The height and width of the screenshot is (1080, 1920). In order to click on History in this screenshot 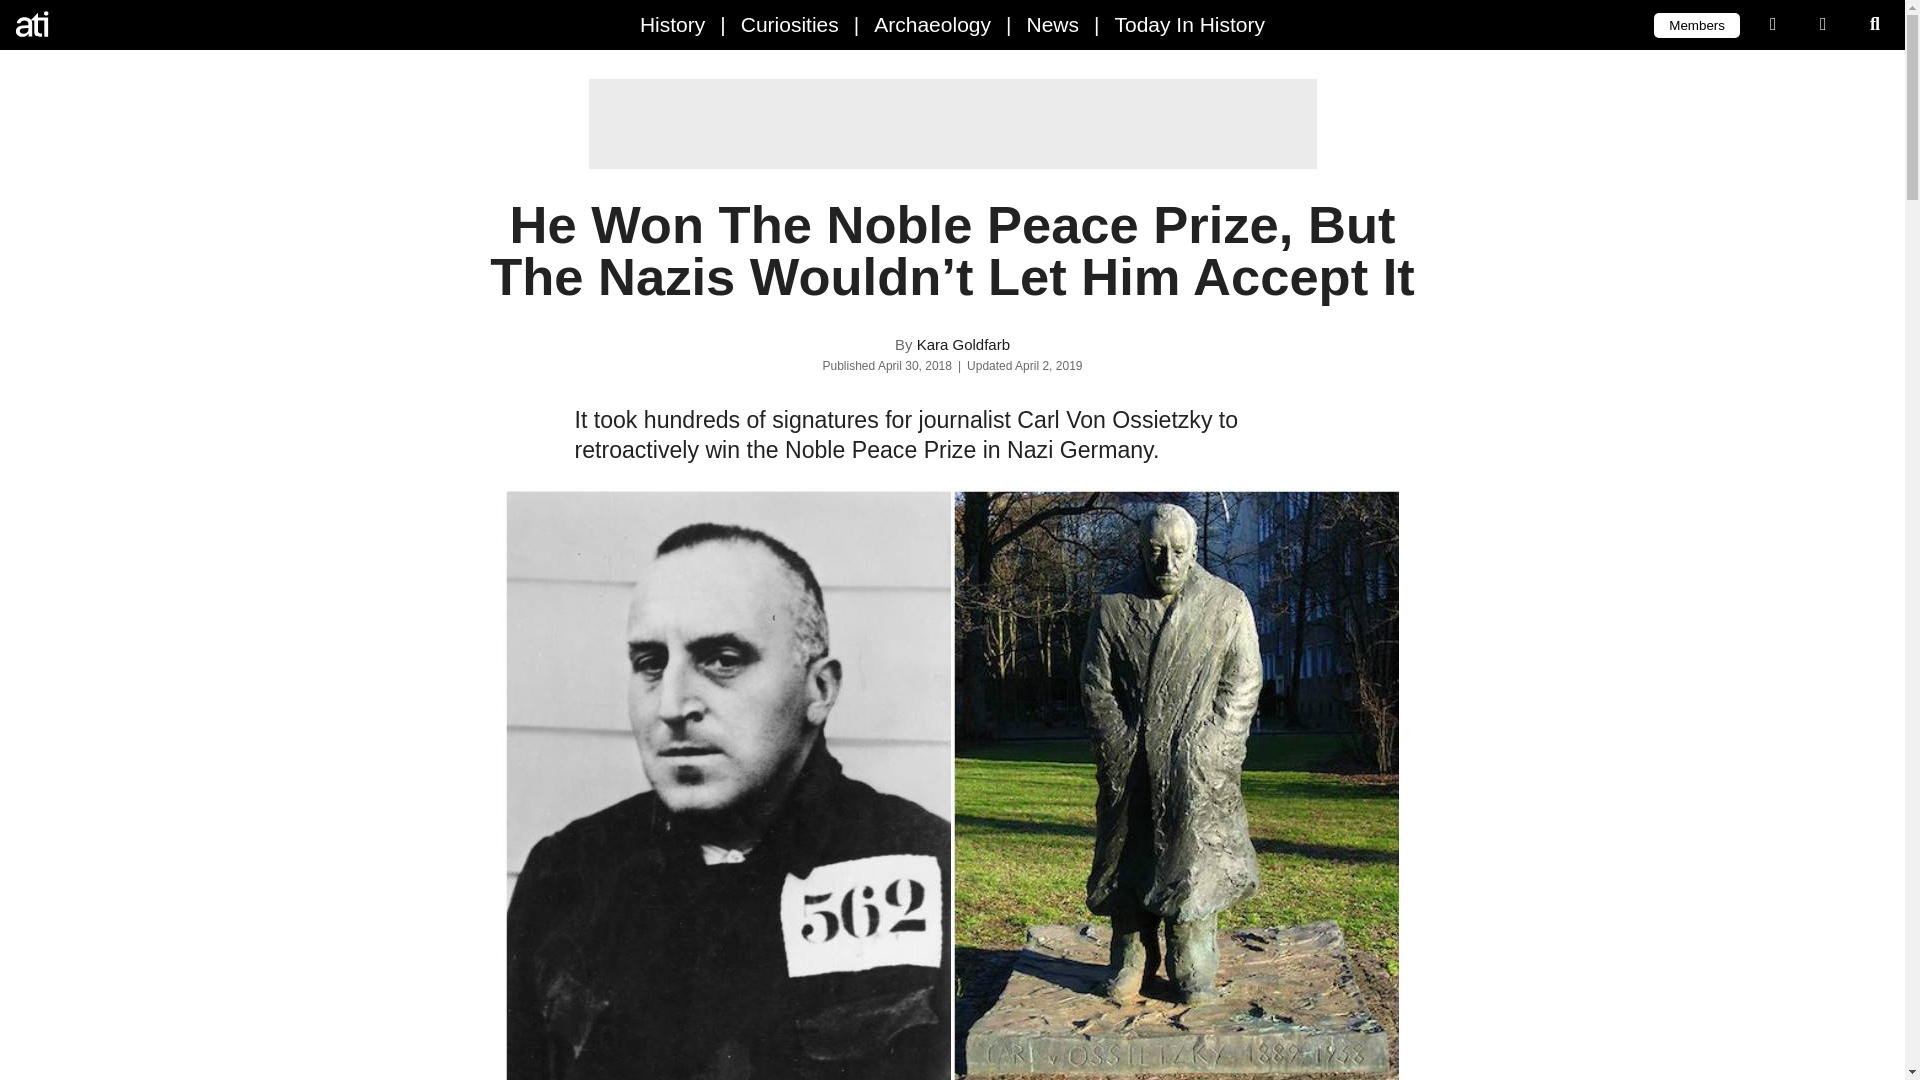, I will do `click(672, 24)`.